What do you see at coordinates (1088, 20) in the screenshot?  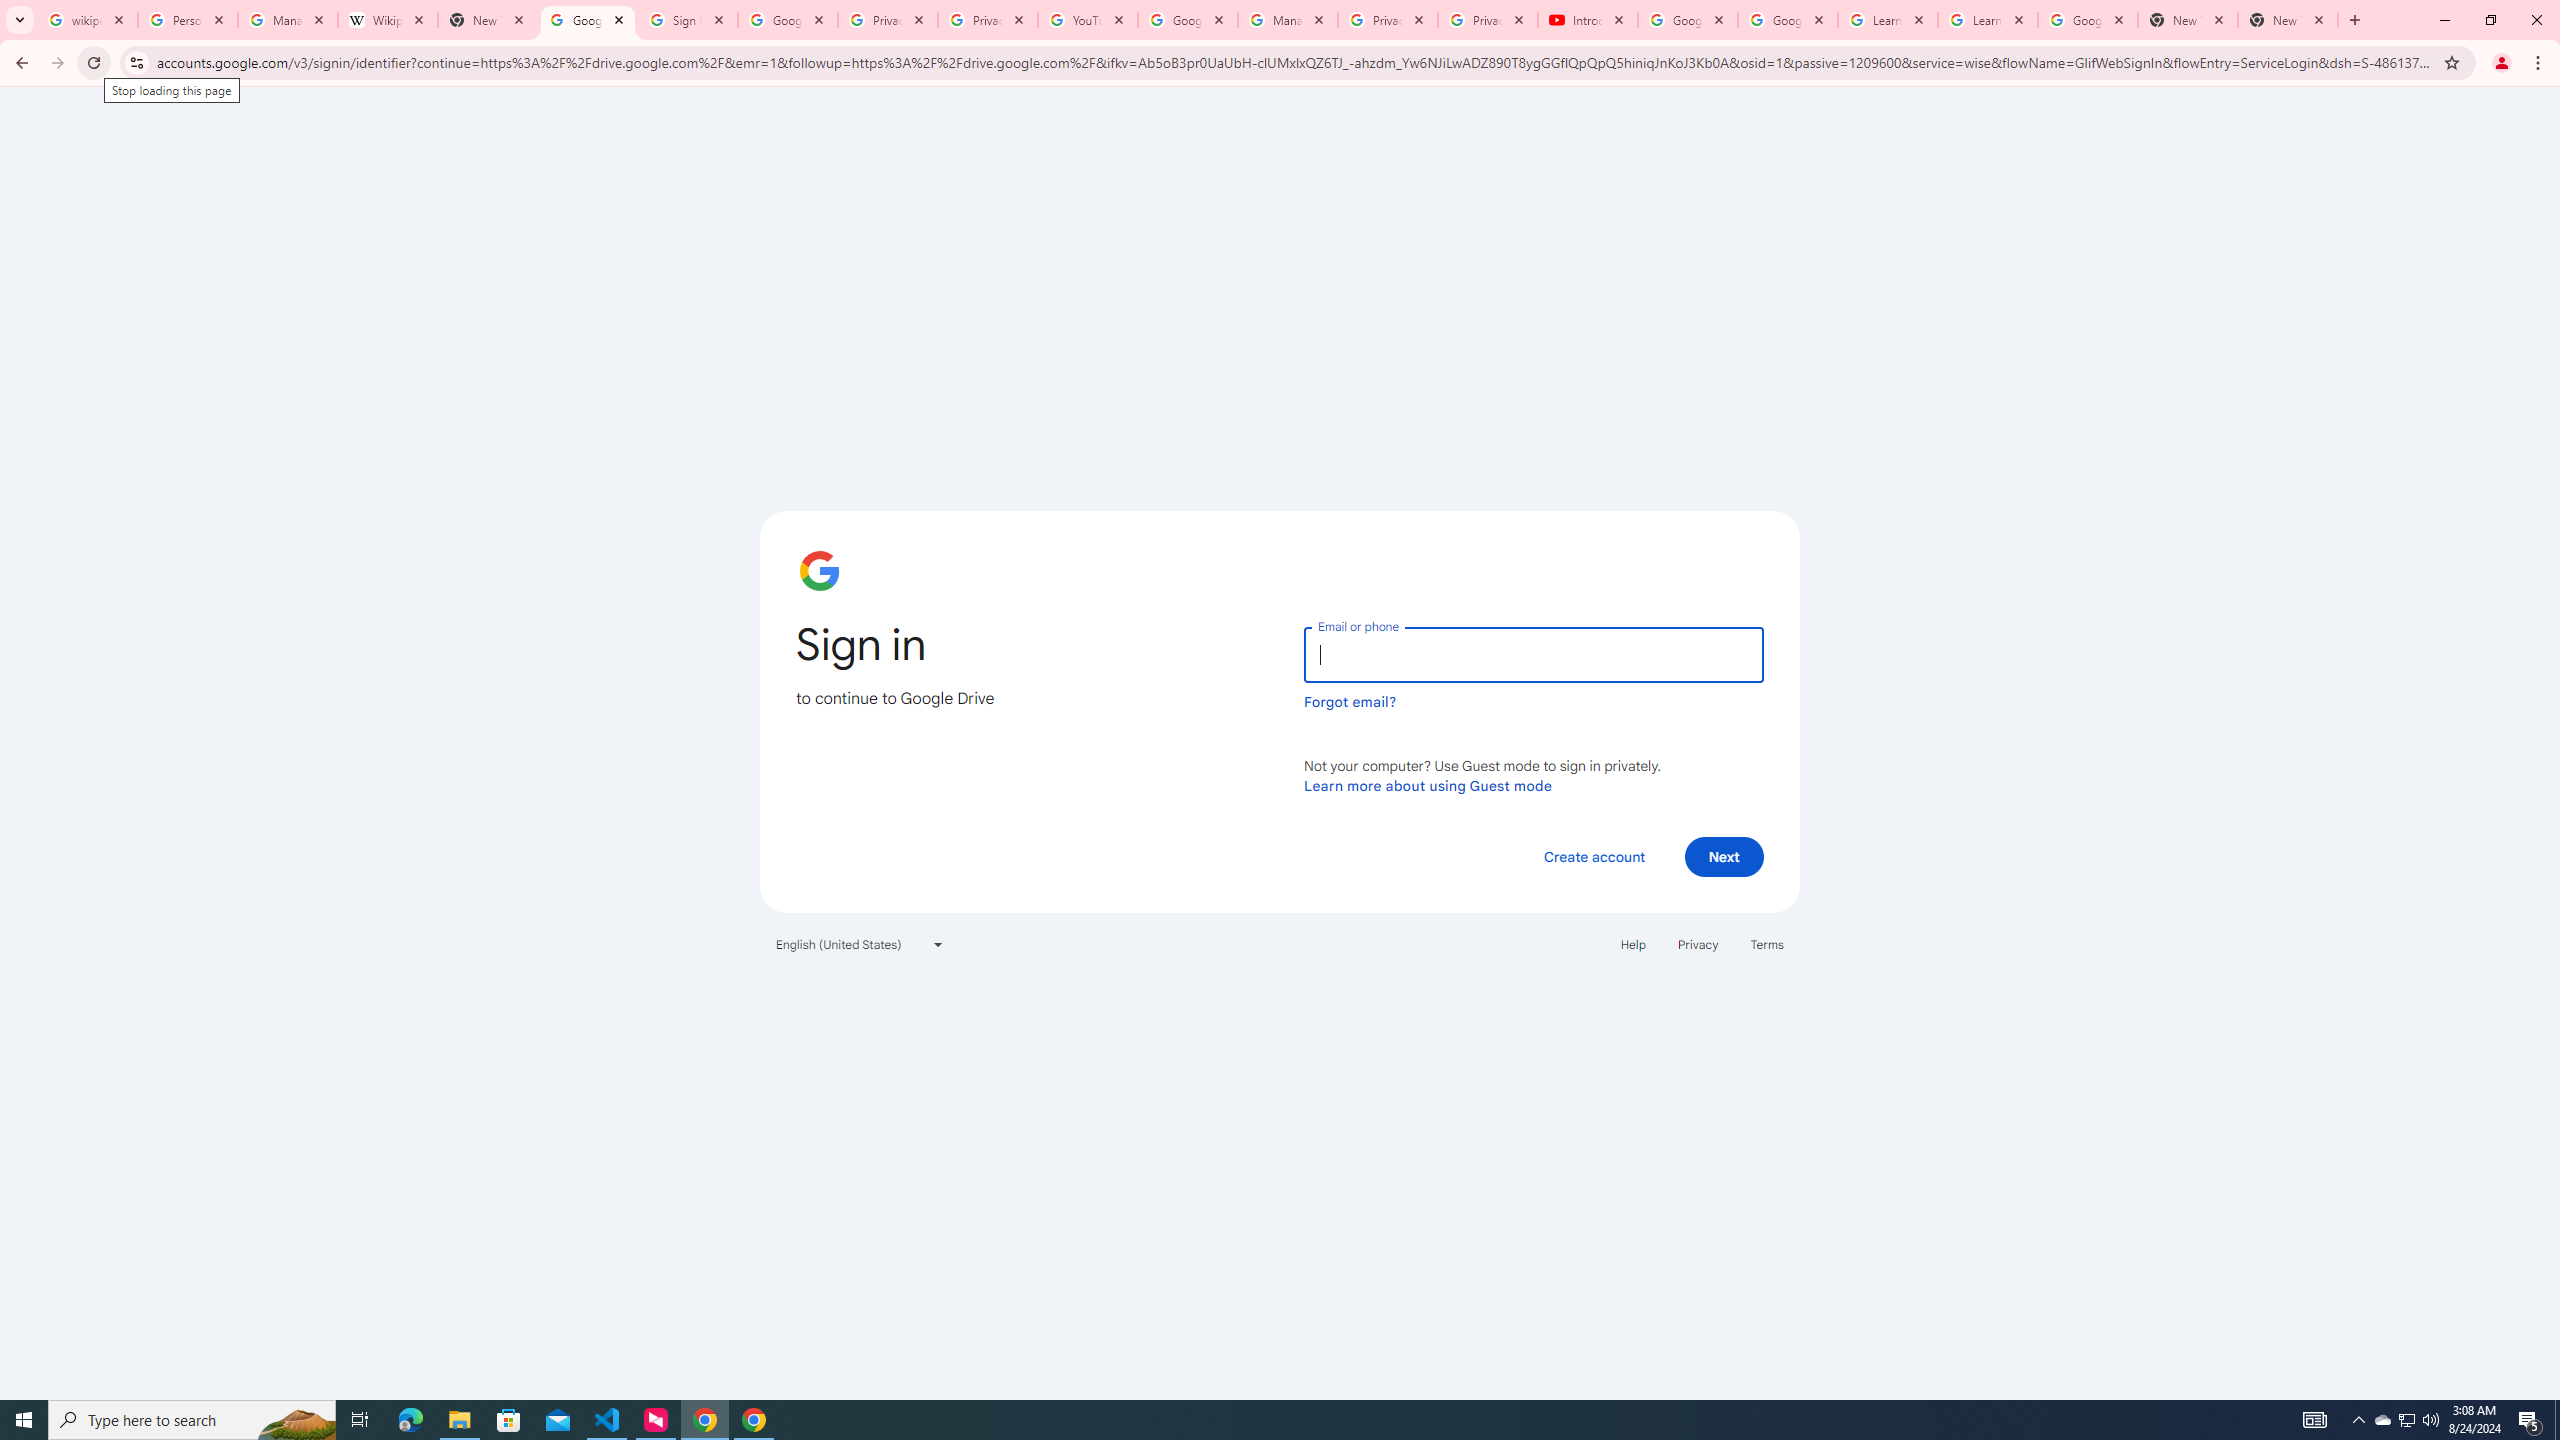 I see `YouTube` at bounding box center [1088, 20].